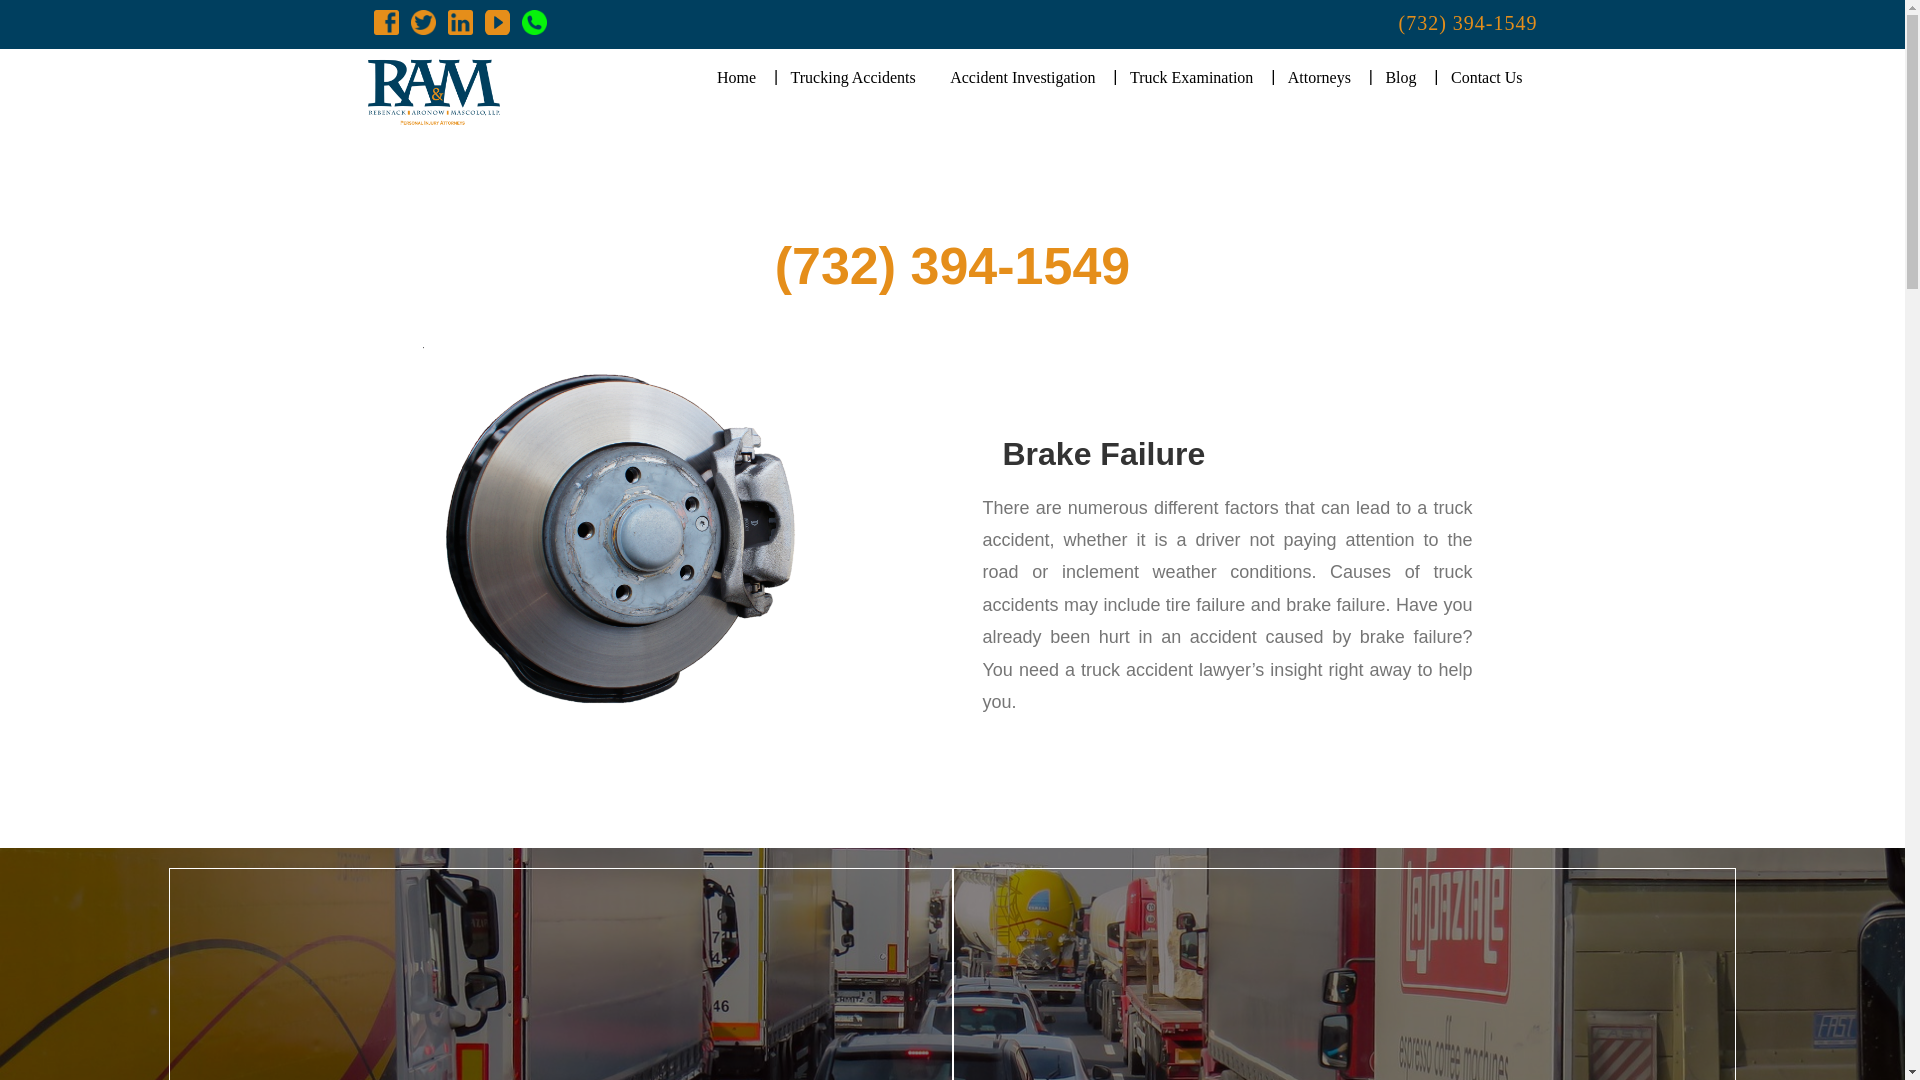  Describe the element at coordinates (1191, 78) in the screenshot. I see `Truck Examination` at that location.